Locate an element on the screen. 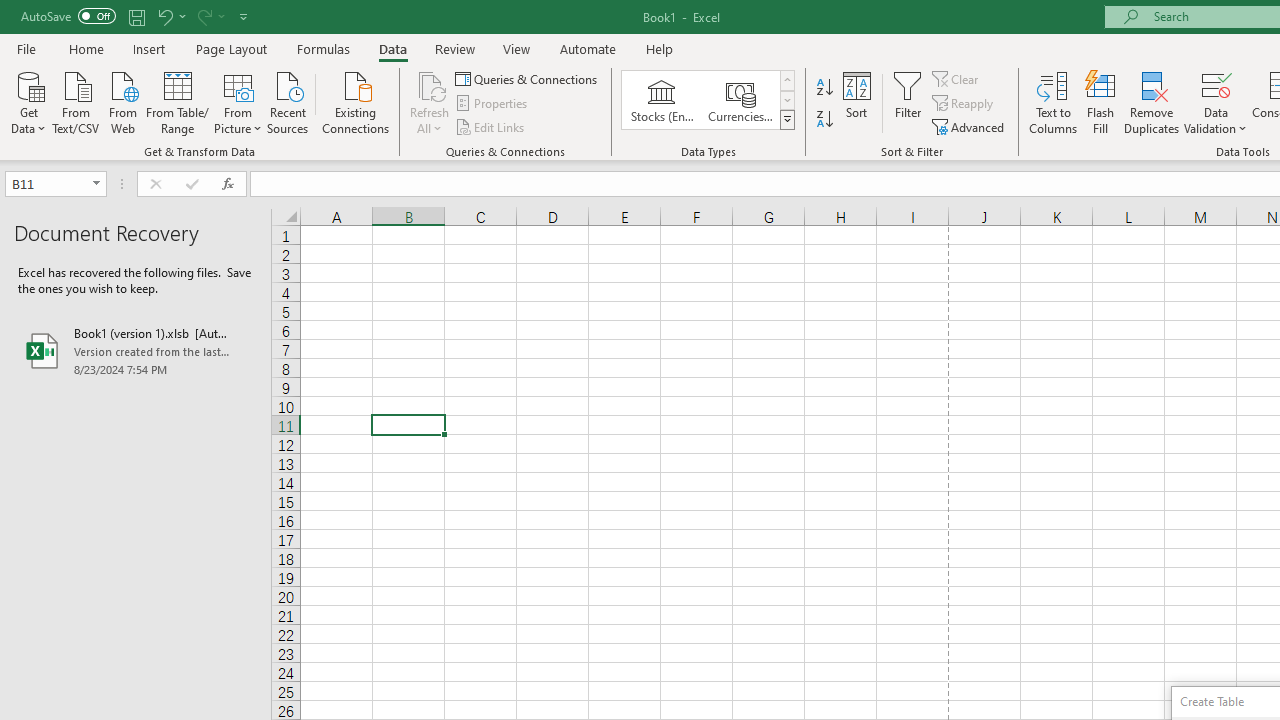 Image resolution: width=1280 pixels, height=720 pixels. Queries & Connections is located at coordinates (528, 78).